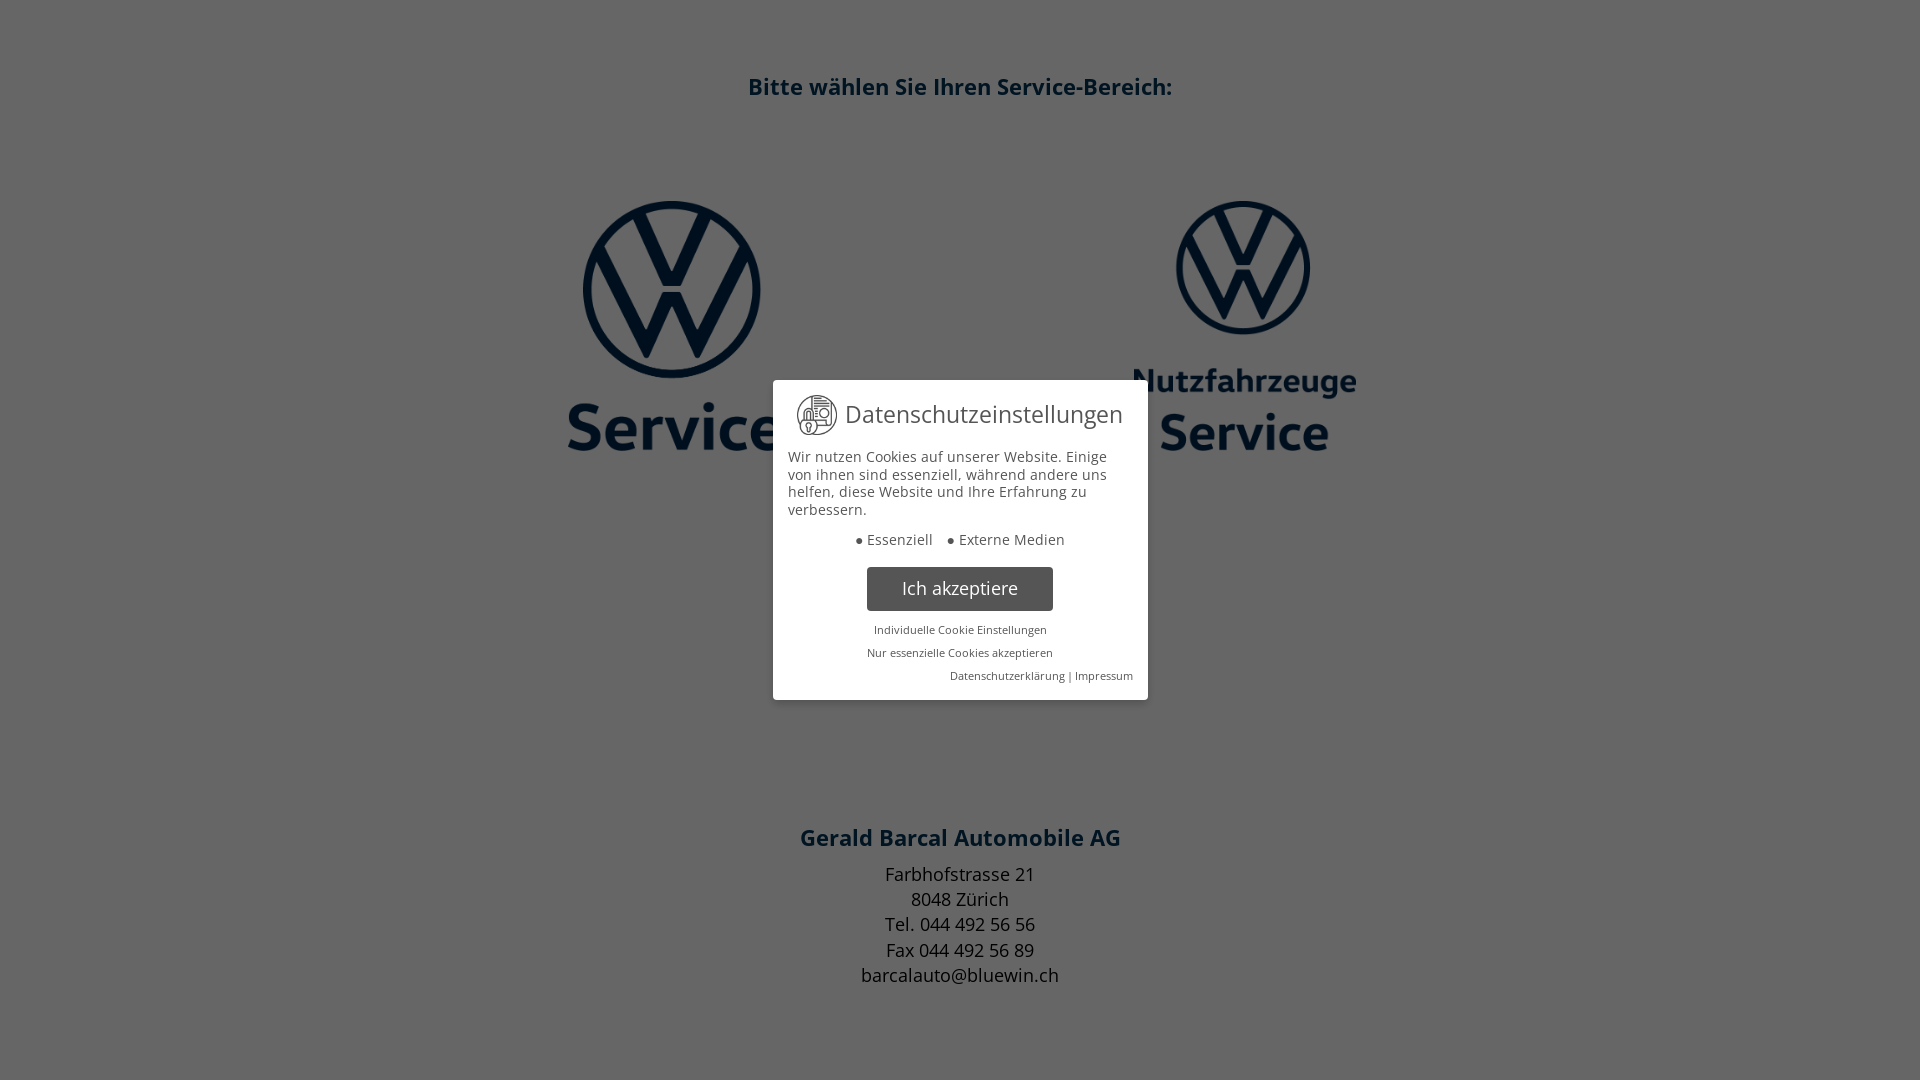 Image resolution: width=1920 pixels, height=1080 pixels. I want to click on barcalauto@bluewin.ch, so click(960, 975).